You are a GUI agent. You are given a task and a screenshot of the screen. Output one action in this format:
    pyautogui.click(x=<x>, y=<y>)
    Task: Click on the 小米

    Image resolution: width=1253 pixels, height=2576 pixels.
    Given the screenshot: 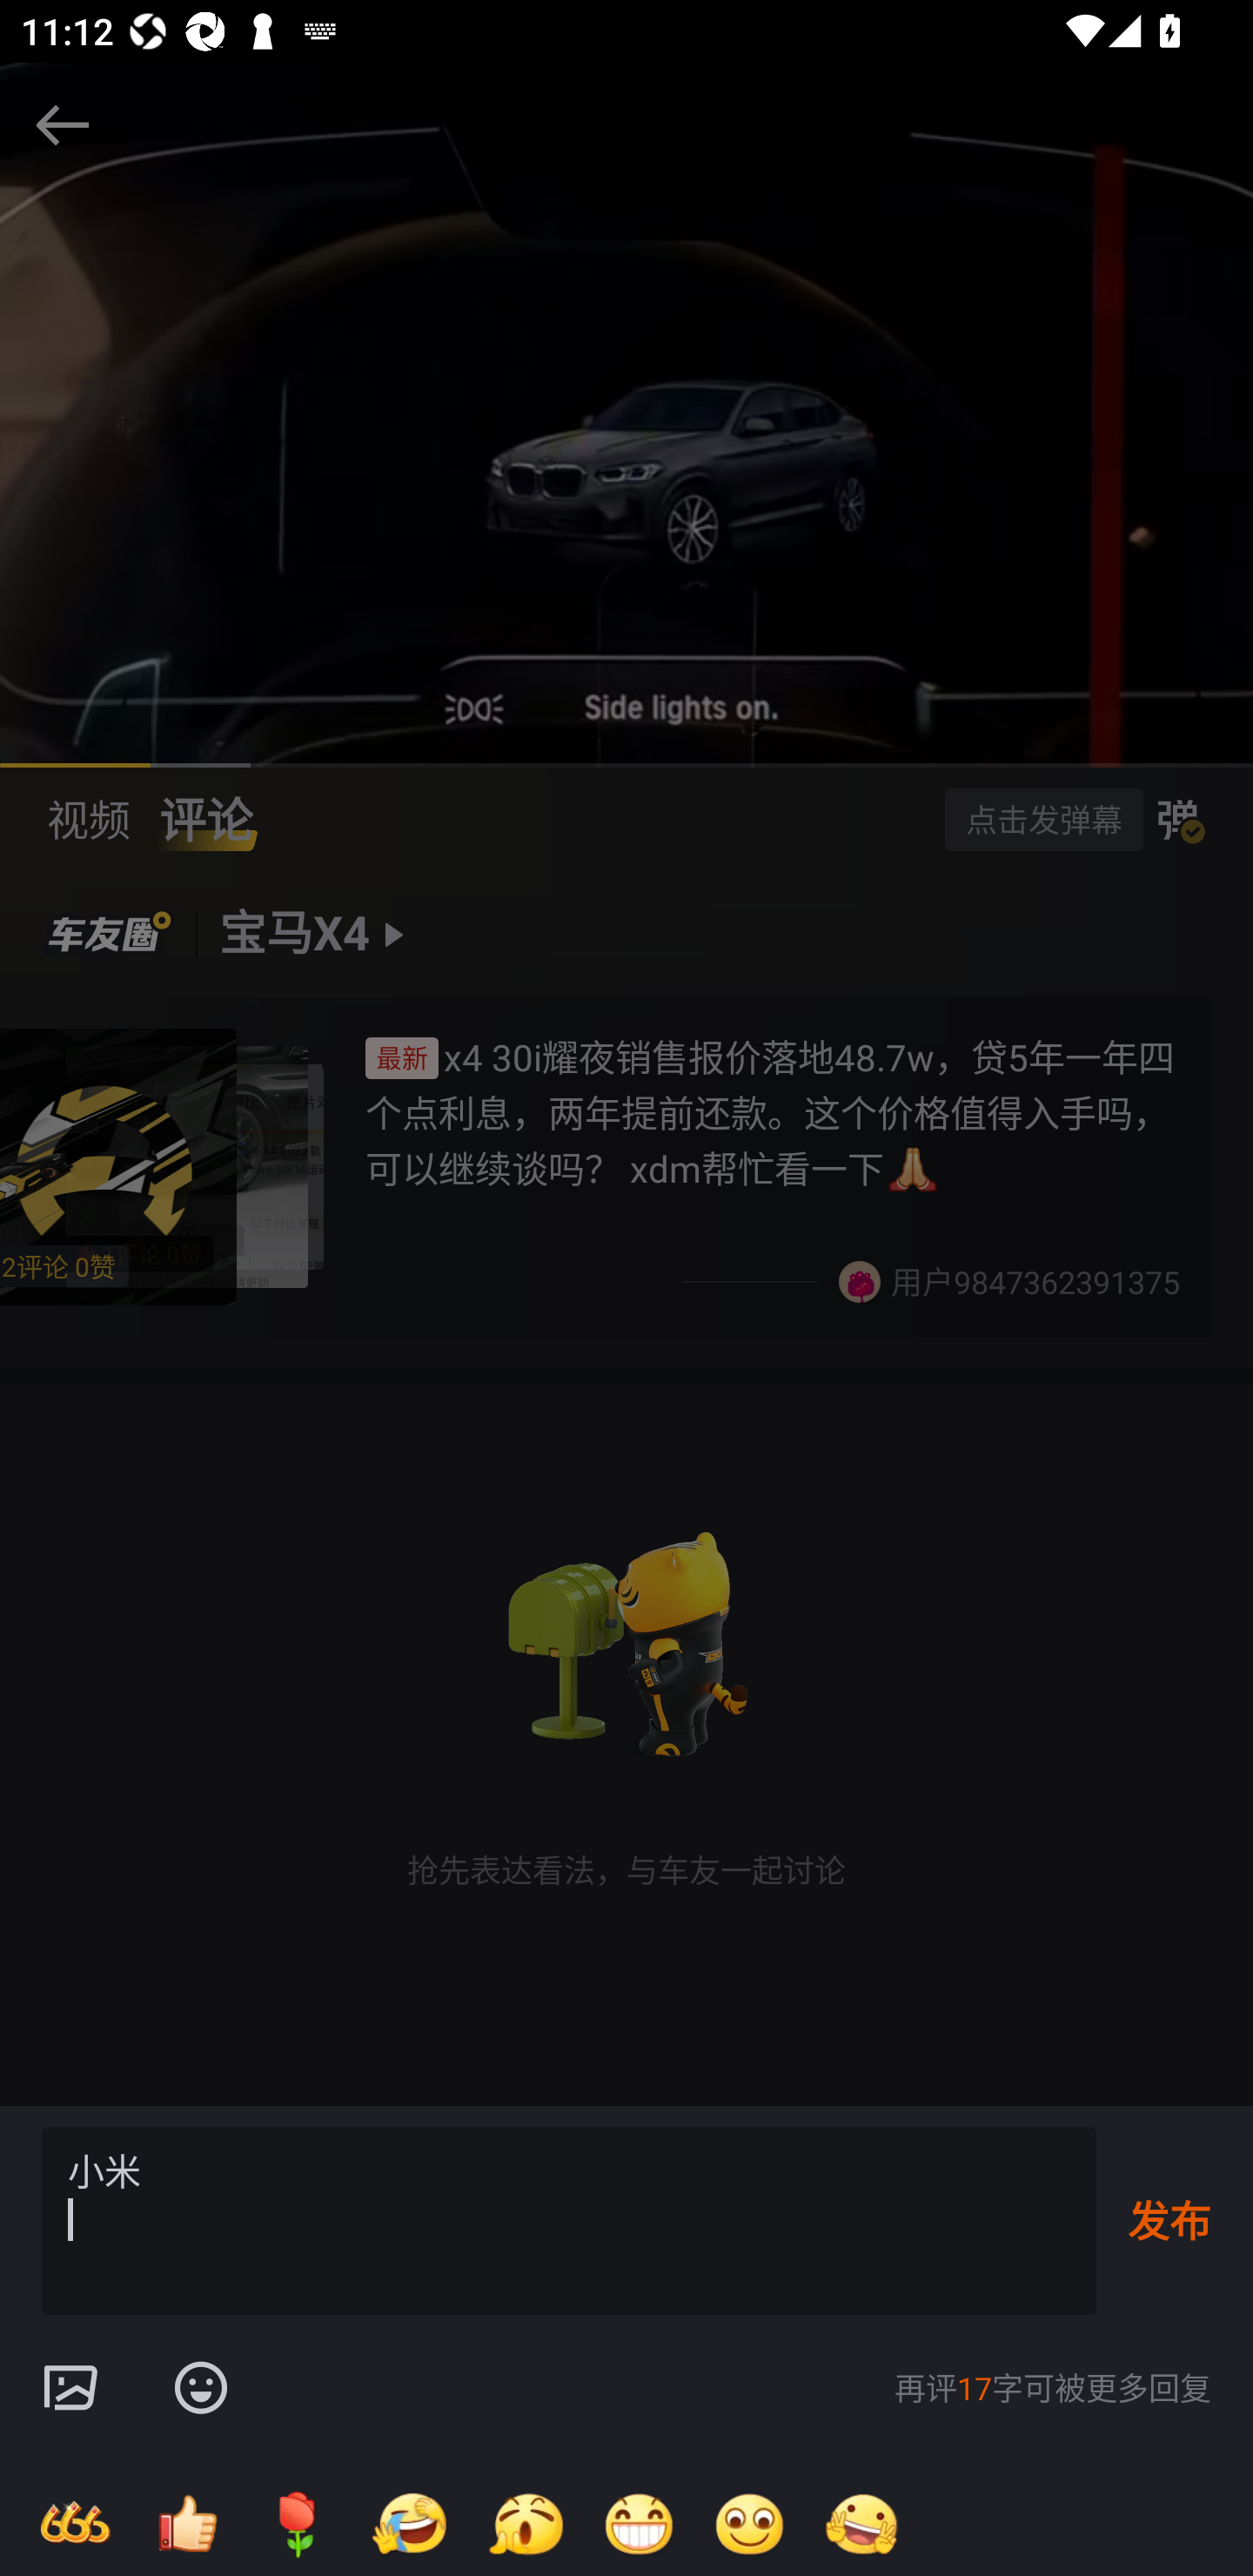 What is the action you would take?
    pyautogui.click(x=569, y=2221)
    